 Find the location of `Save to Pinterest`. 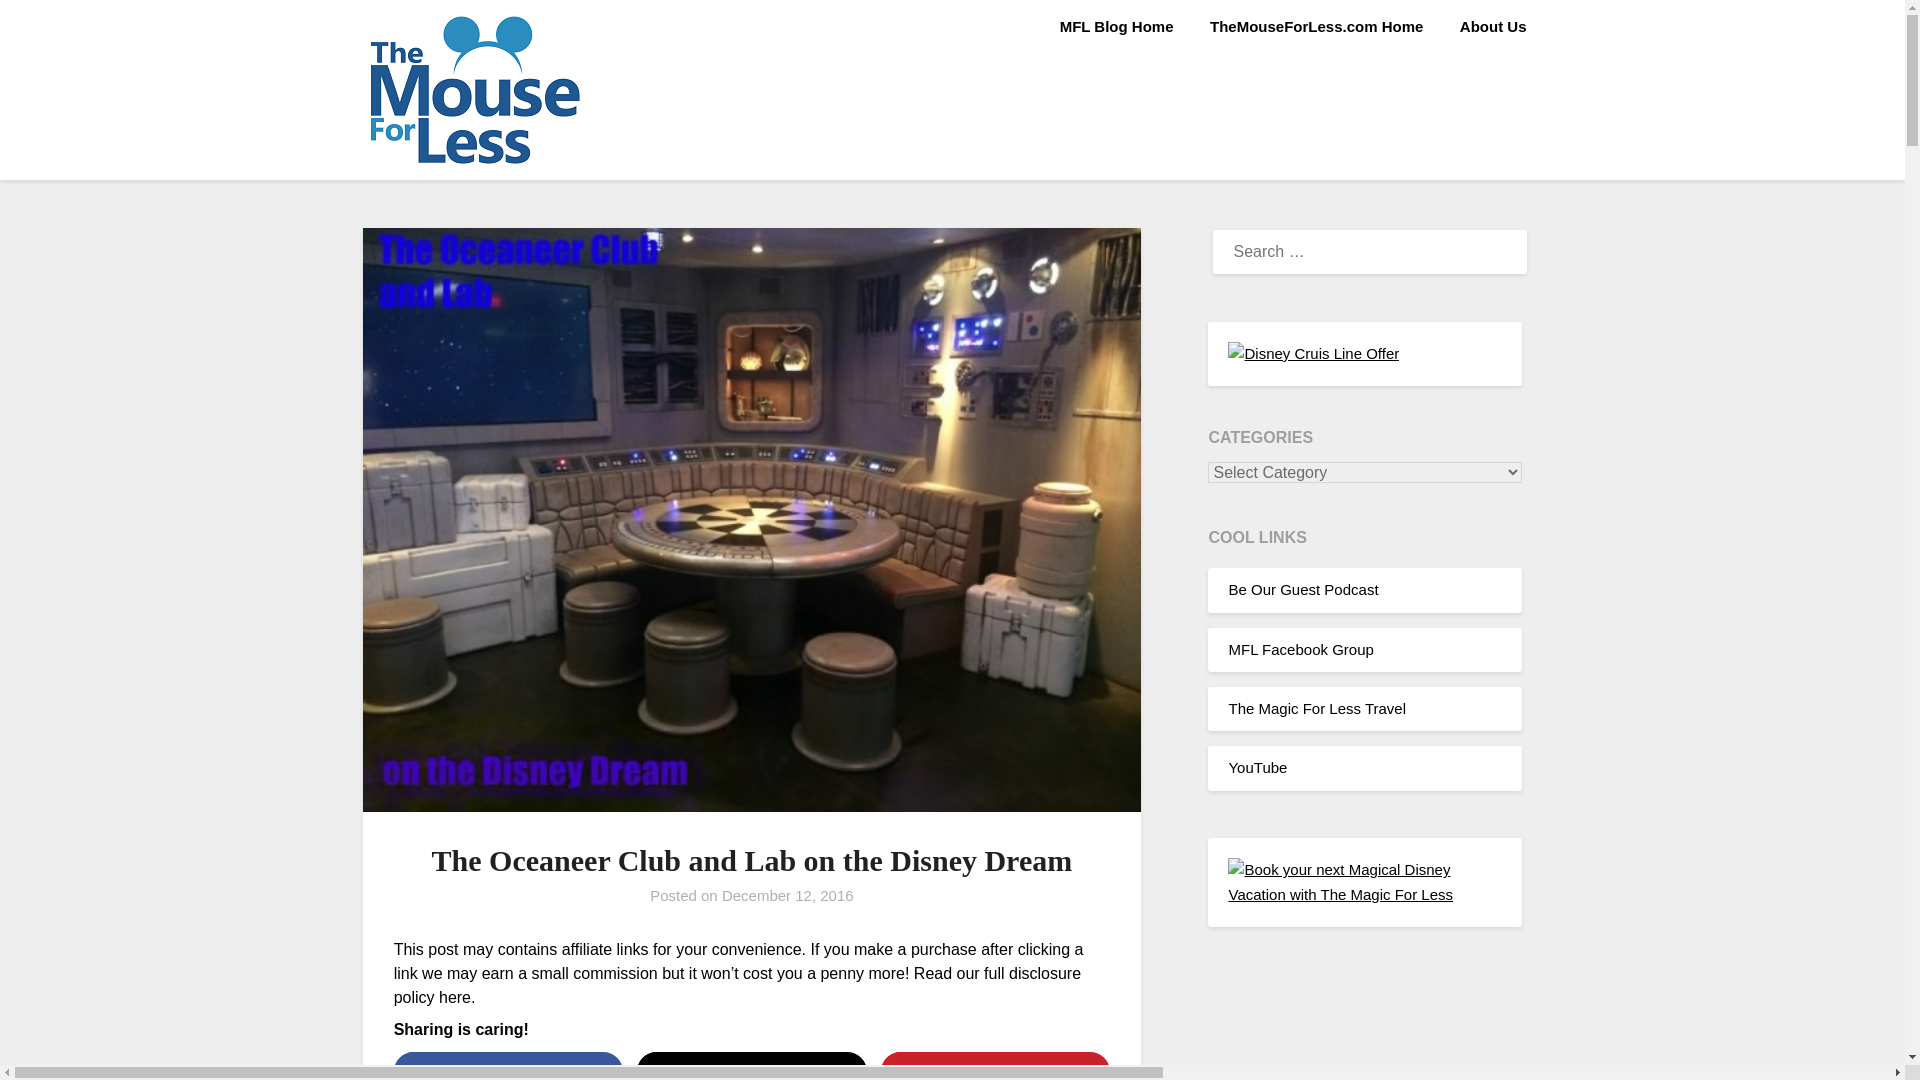

Save to Pinterest is located at coordinates (995, 1066).